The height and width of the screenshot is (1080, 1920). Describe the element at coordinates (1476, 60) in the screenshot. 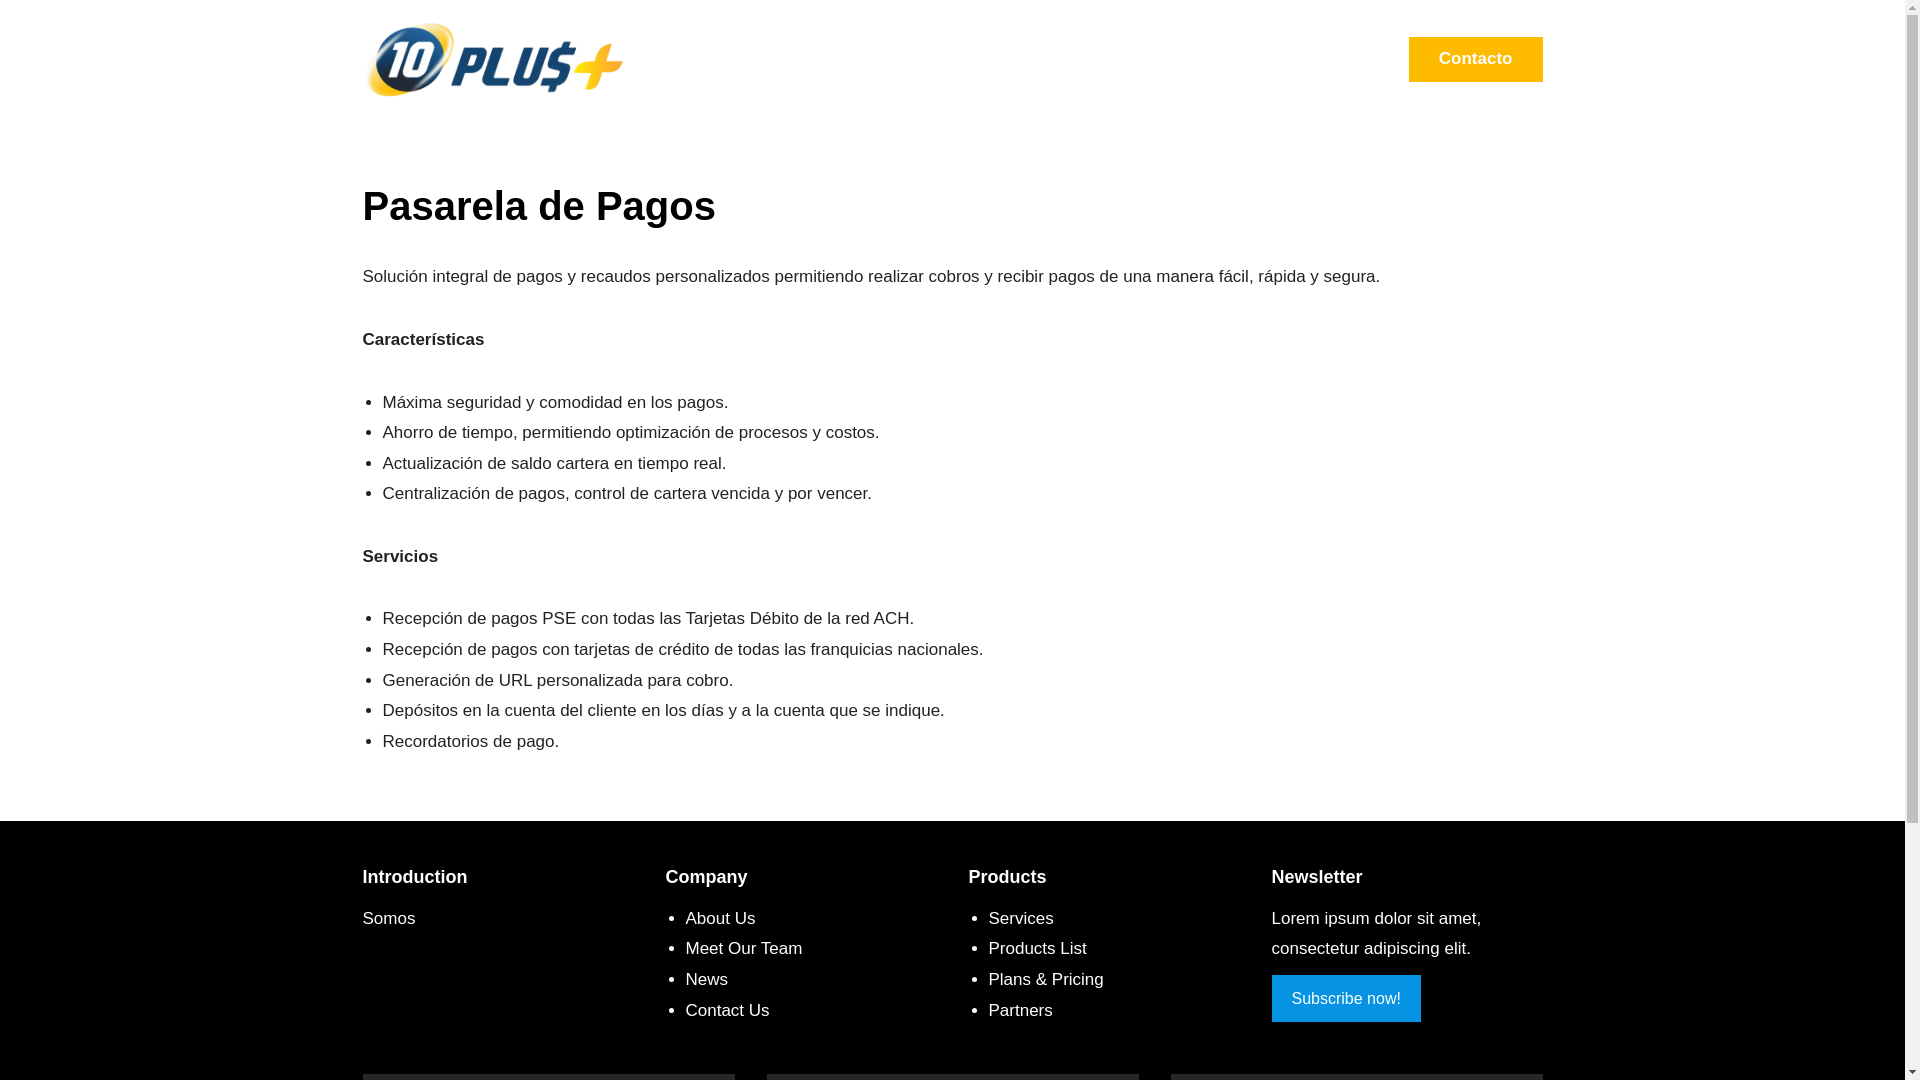

I see `Contacto` at that location.